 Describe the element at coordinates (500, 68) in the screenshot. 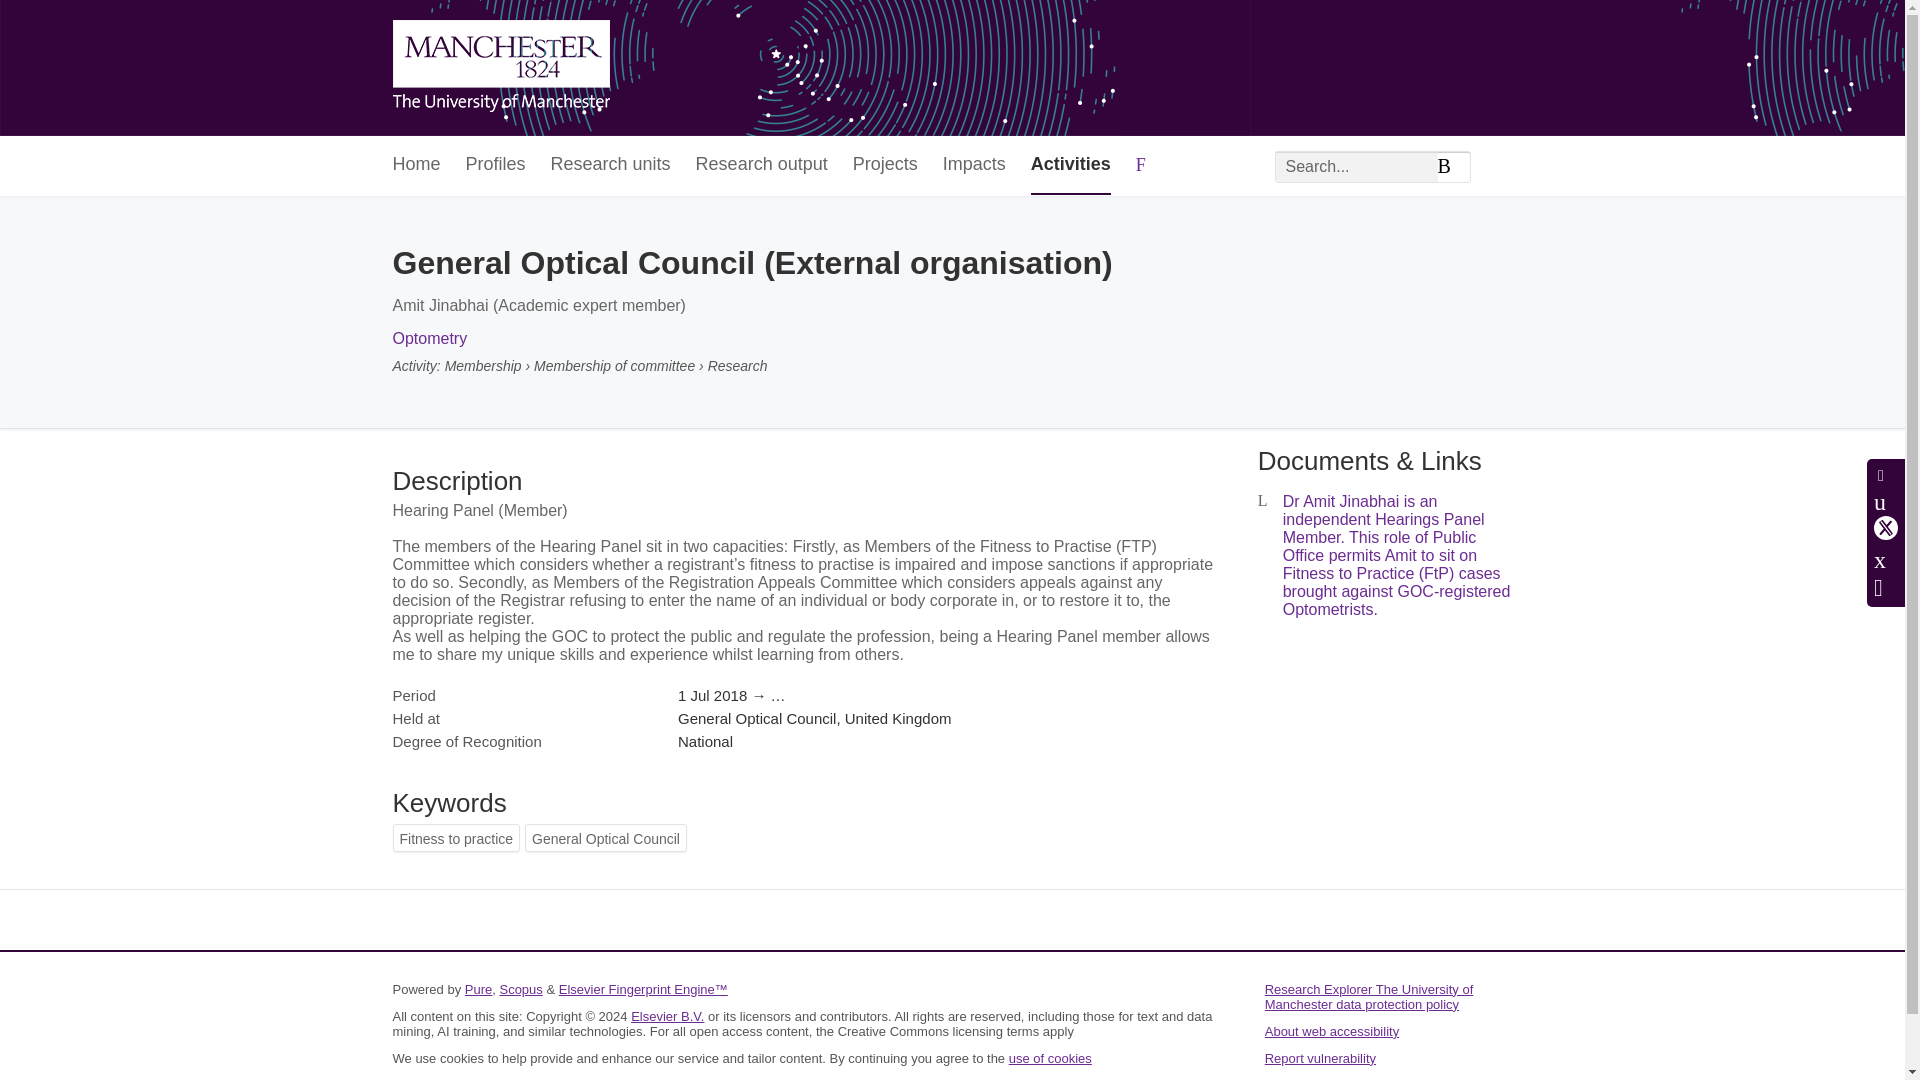

I see `Research Explorer The University of Manchester Home` at that location.